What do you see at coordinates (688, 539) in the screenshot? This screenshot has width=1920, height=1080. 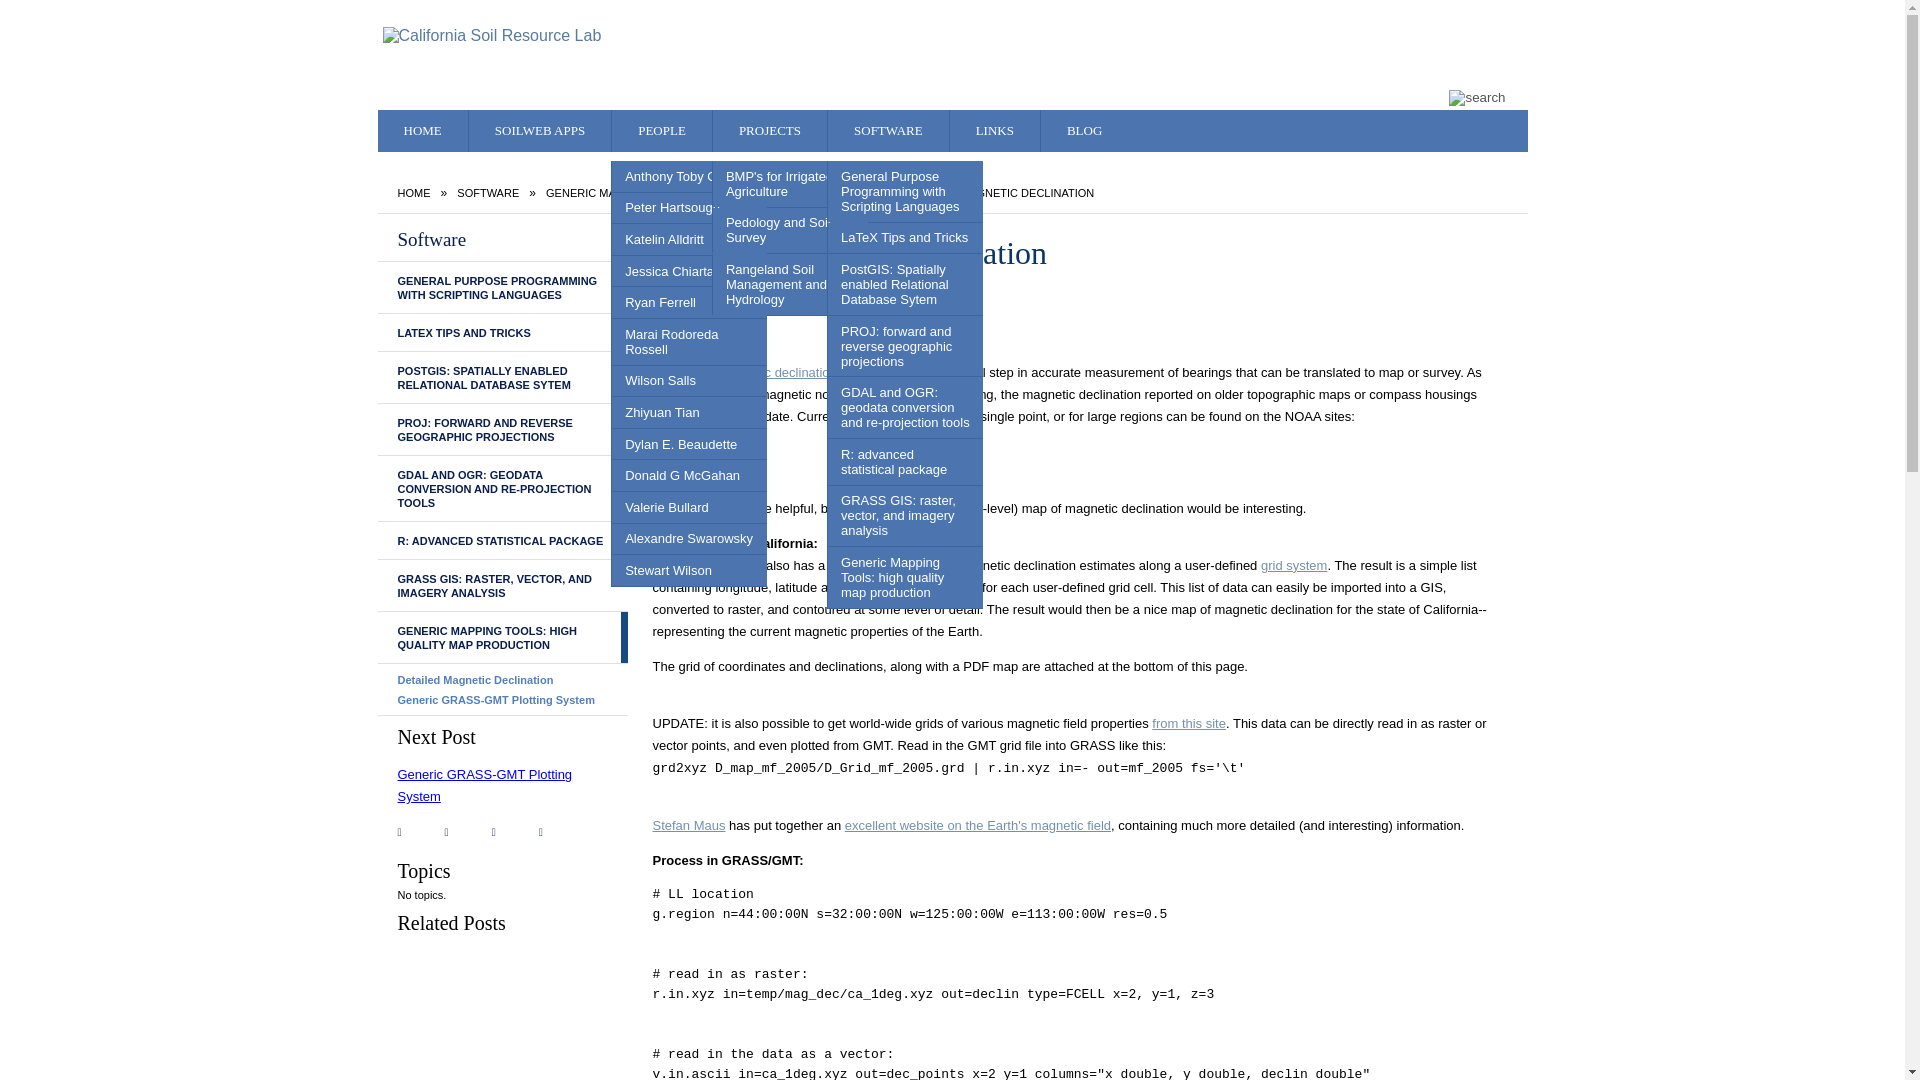 I see `Alexandre Swarowsky` at bounding box center [688, 539].